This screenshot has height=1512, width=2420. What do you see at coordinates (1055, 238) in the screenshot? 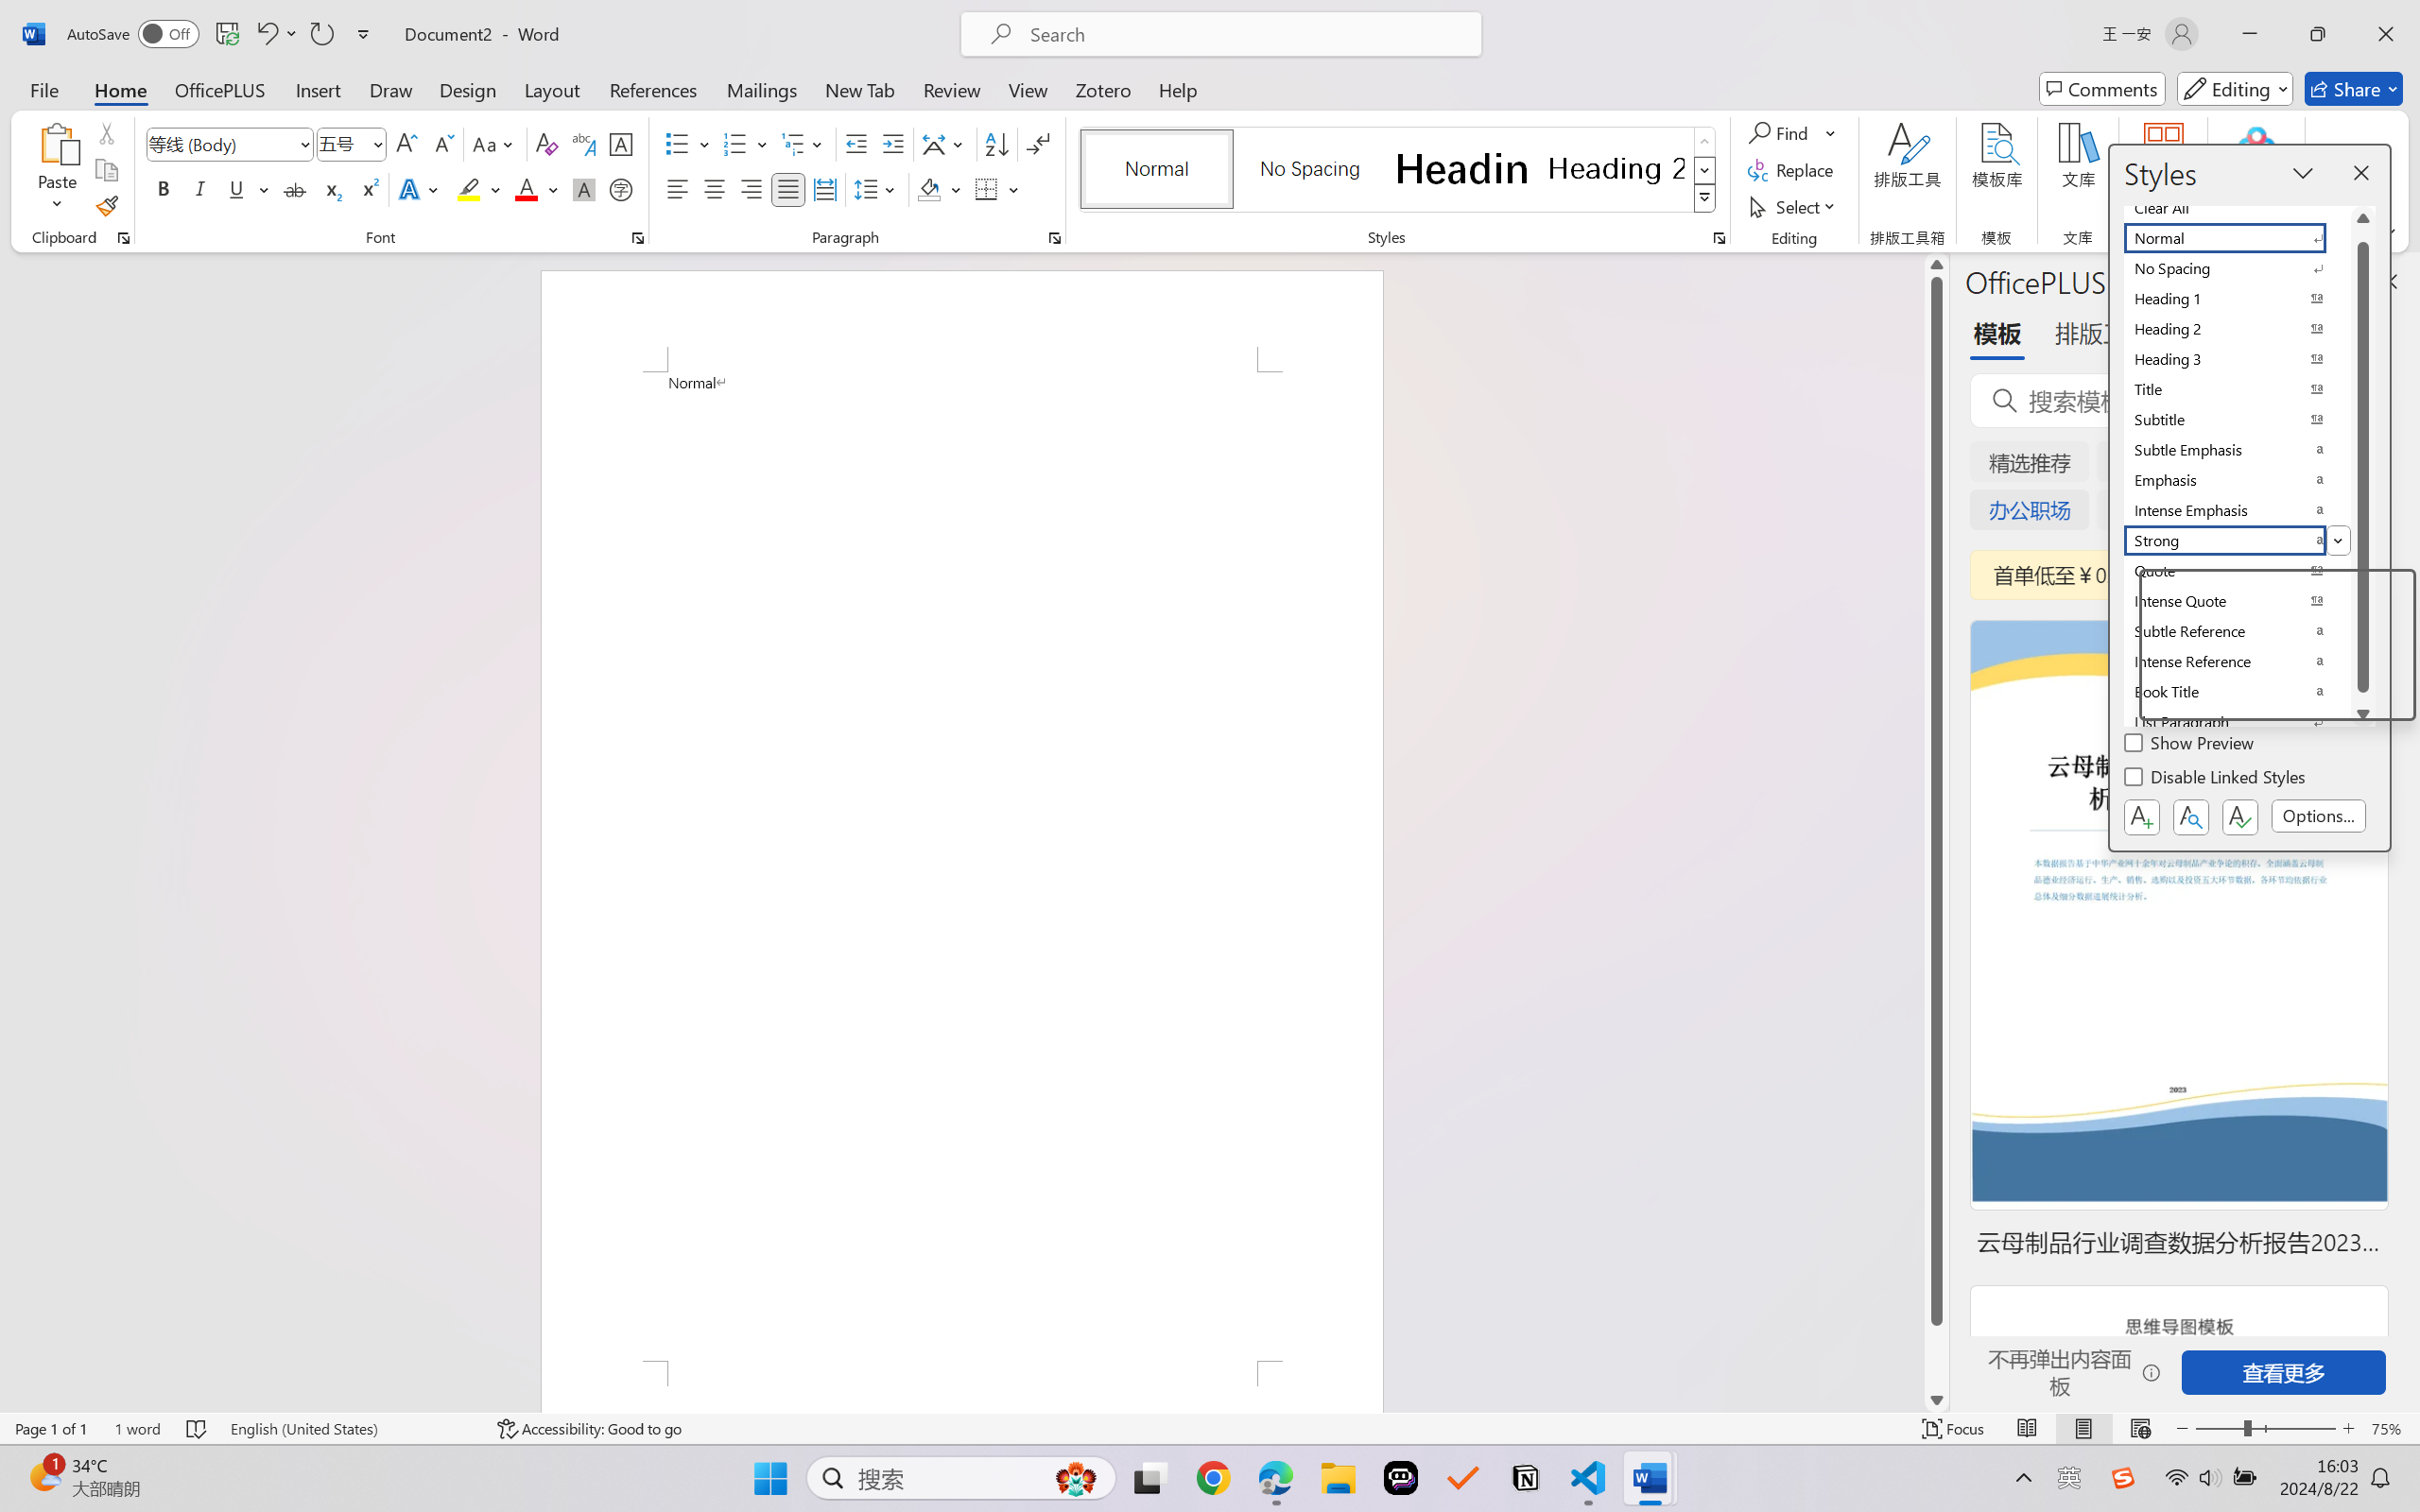
I see `Paragraph...` at bounding box center [1055, 238].